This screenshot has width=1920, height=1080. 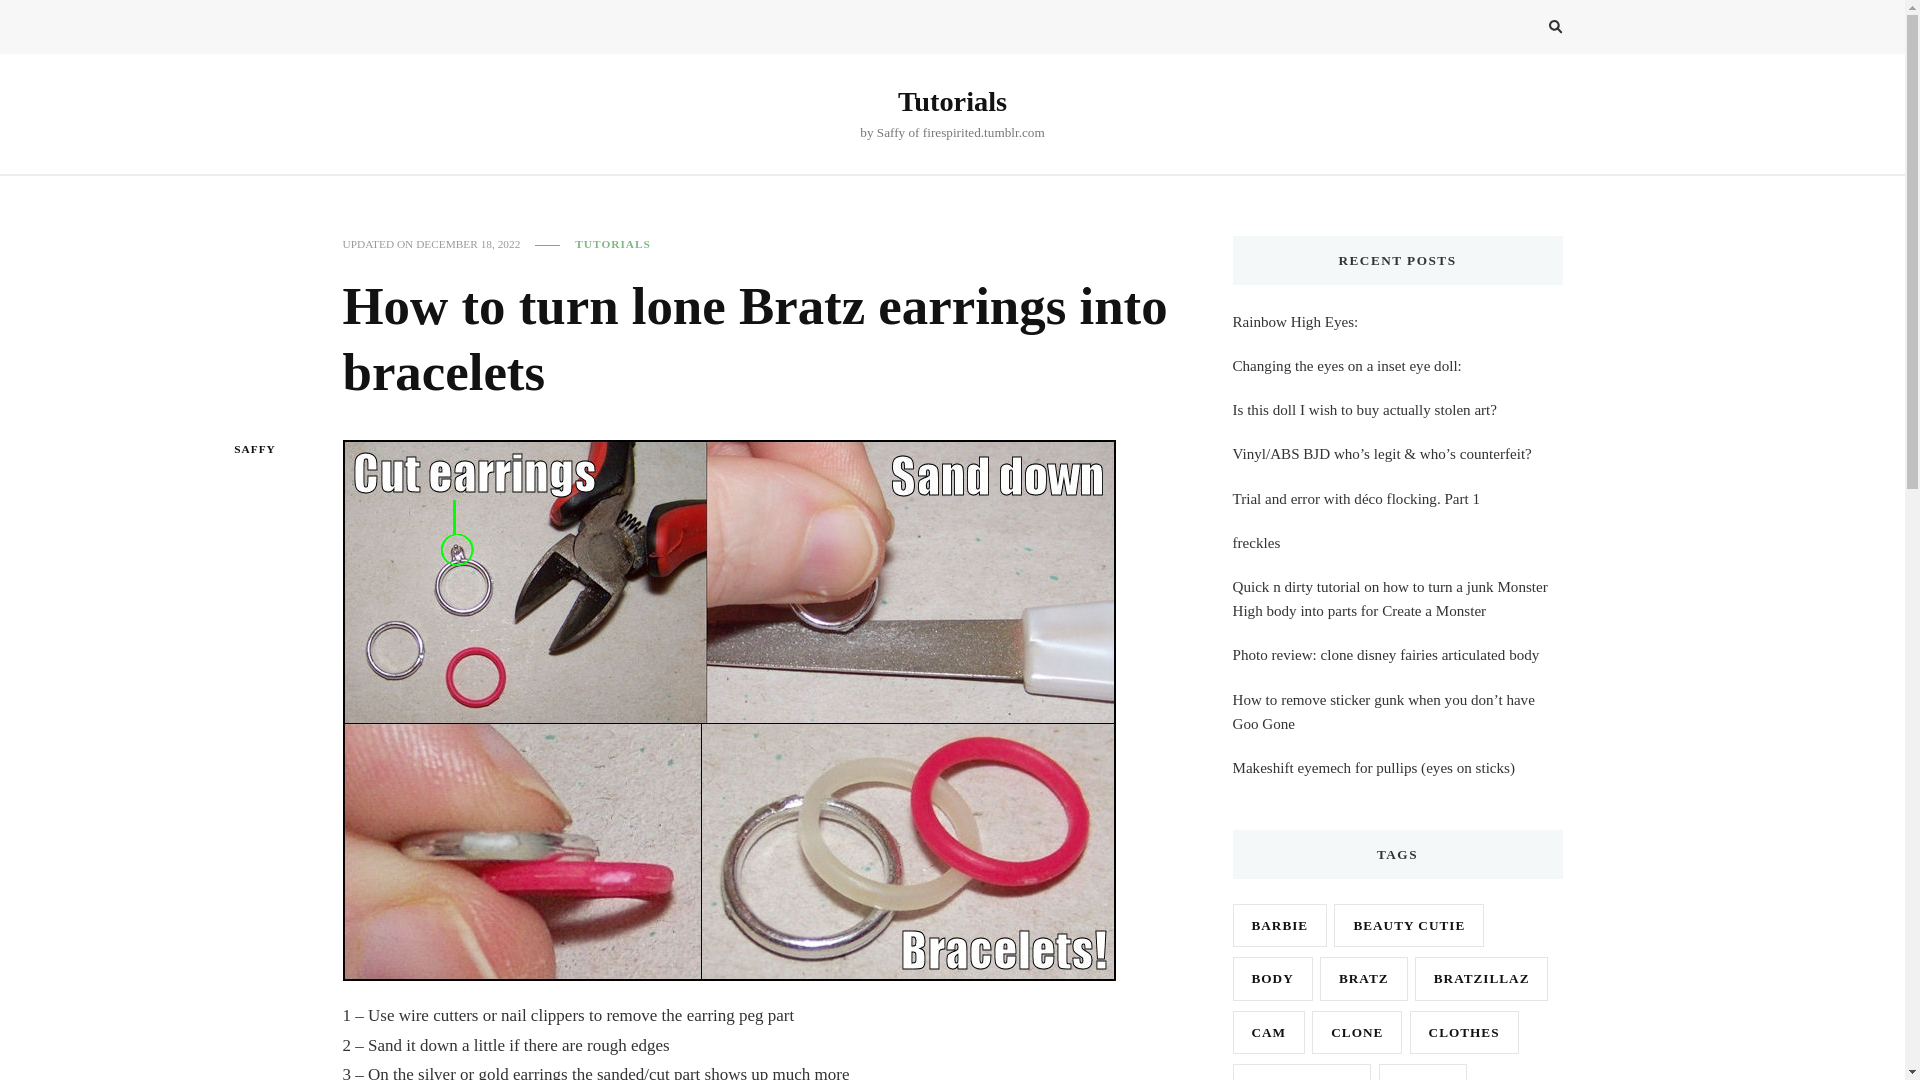 What do you see at coordinates (1386, 654) in the screenshot?
I see `Photo review: clone disney fairies articulated body` at bounding box center [1386, 654].